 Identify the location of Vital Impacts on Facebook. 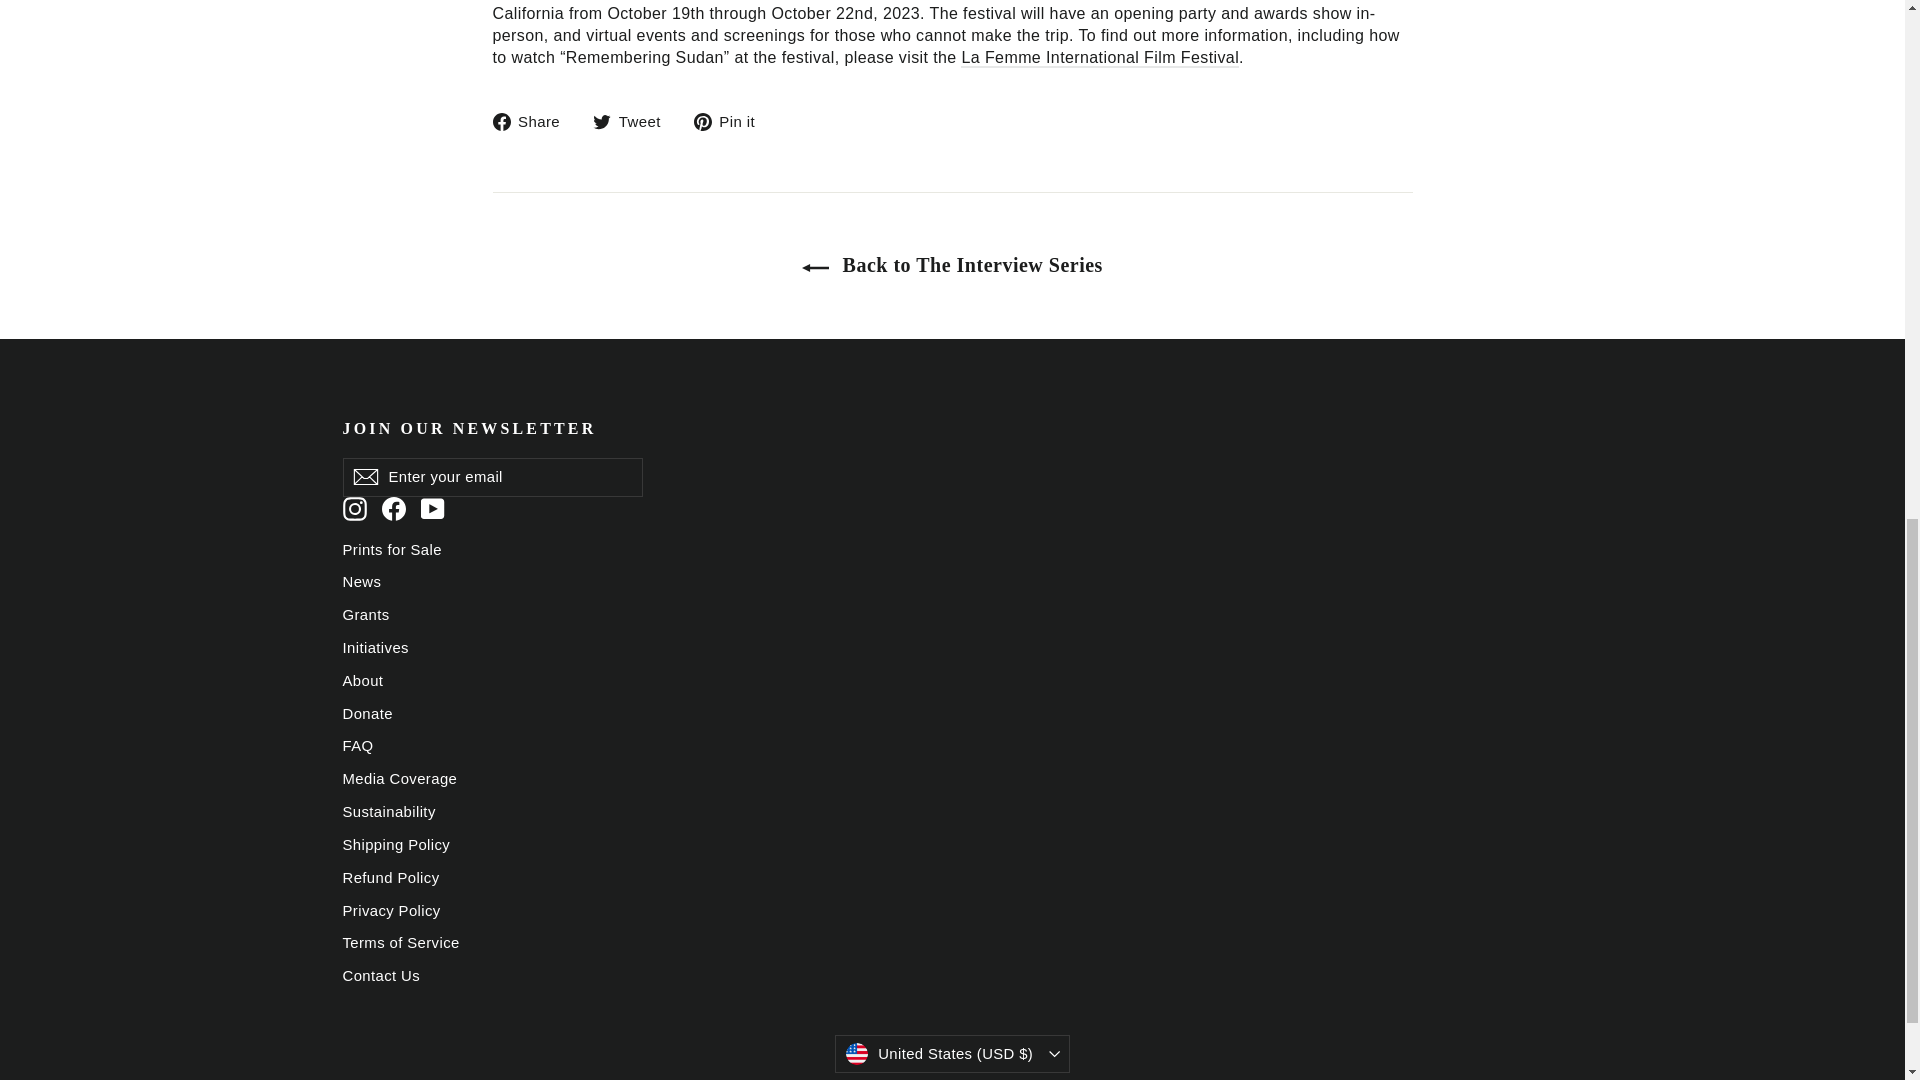
(394, 508).